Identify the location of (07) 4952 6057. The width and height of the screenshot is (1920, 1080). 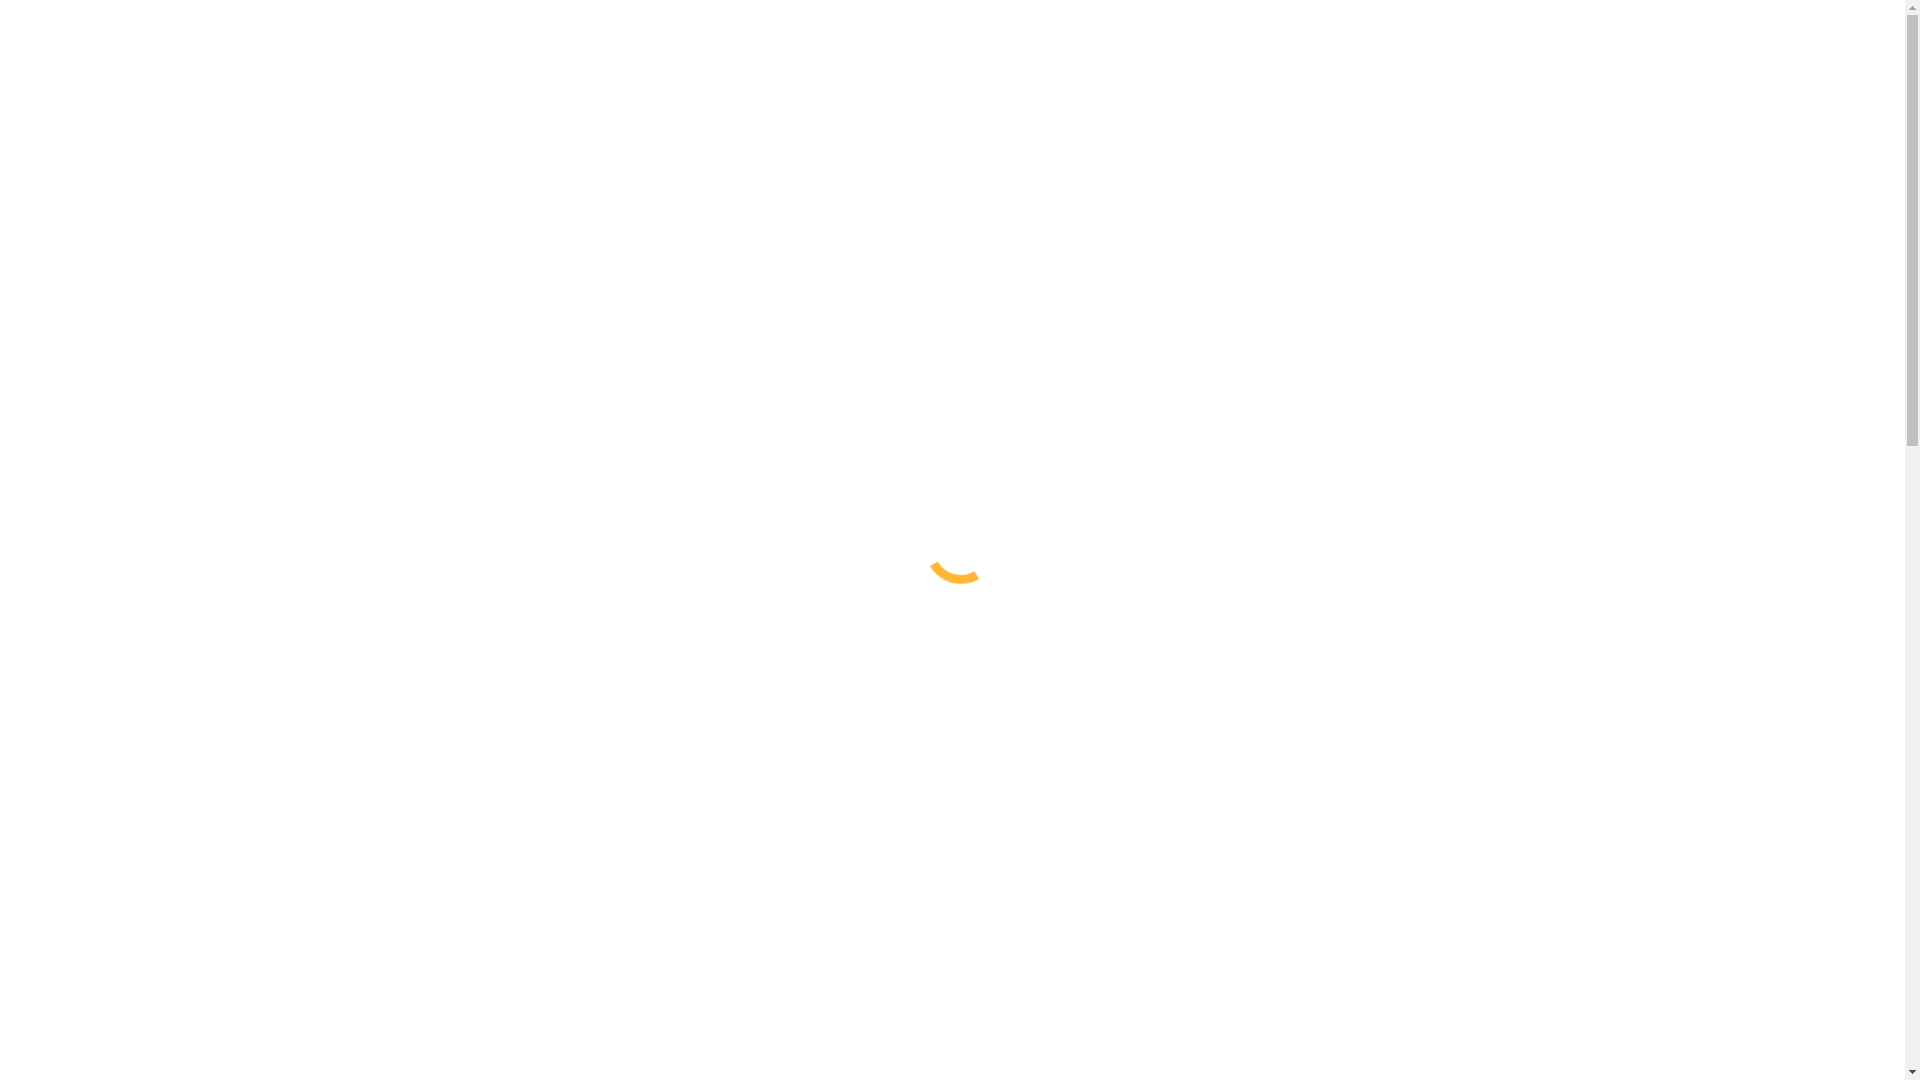
(106, 148).